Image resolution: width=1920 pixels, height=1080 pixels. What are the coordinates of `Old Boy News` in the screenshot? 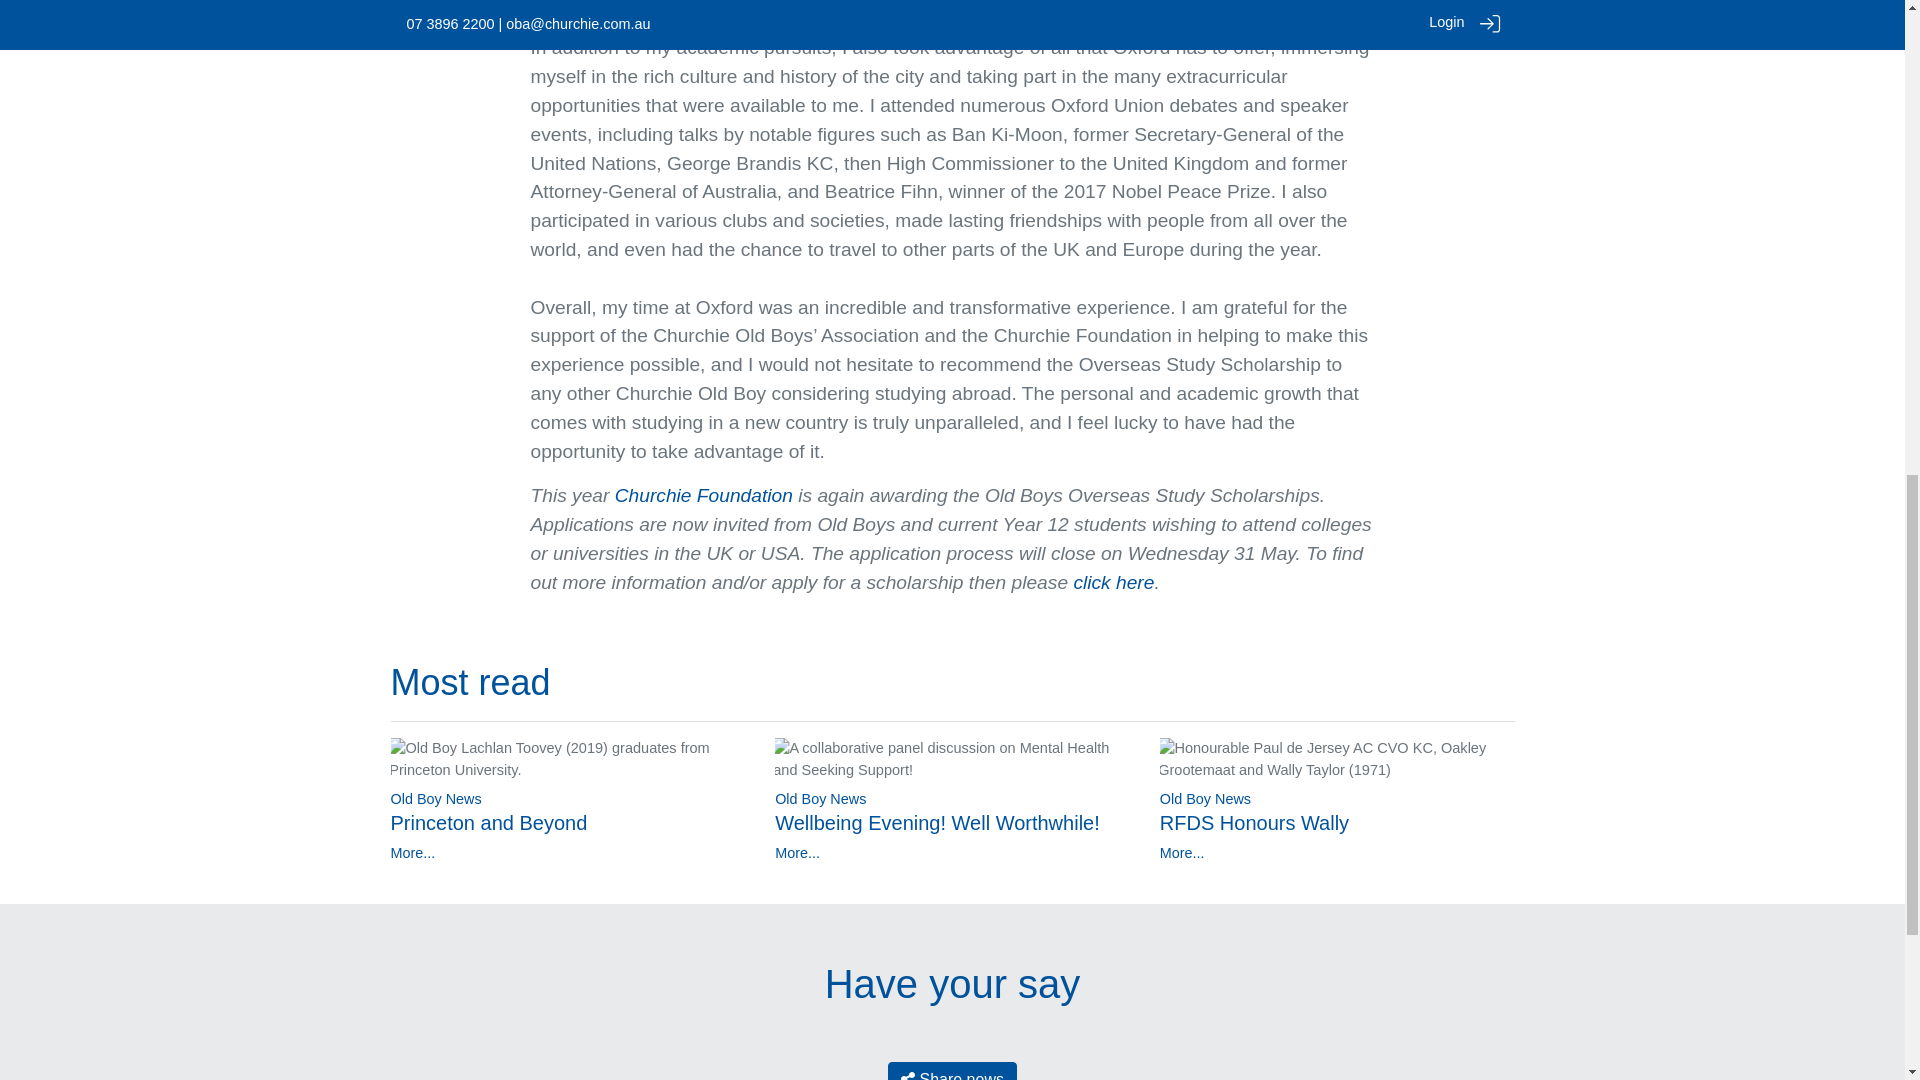 It's located at (435, 798).